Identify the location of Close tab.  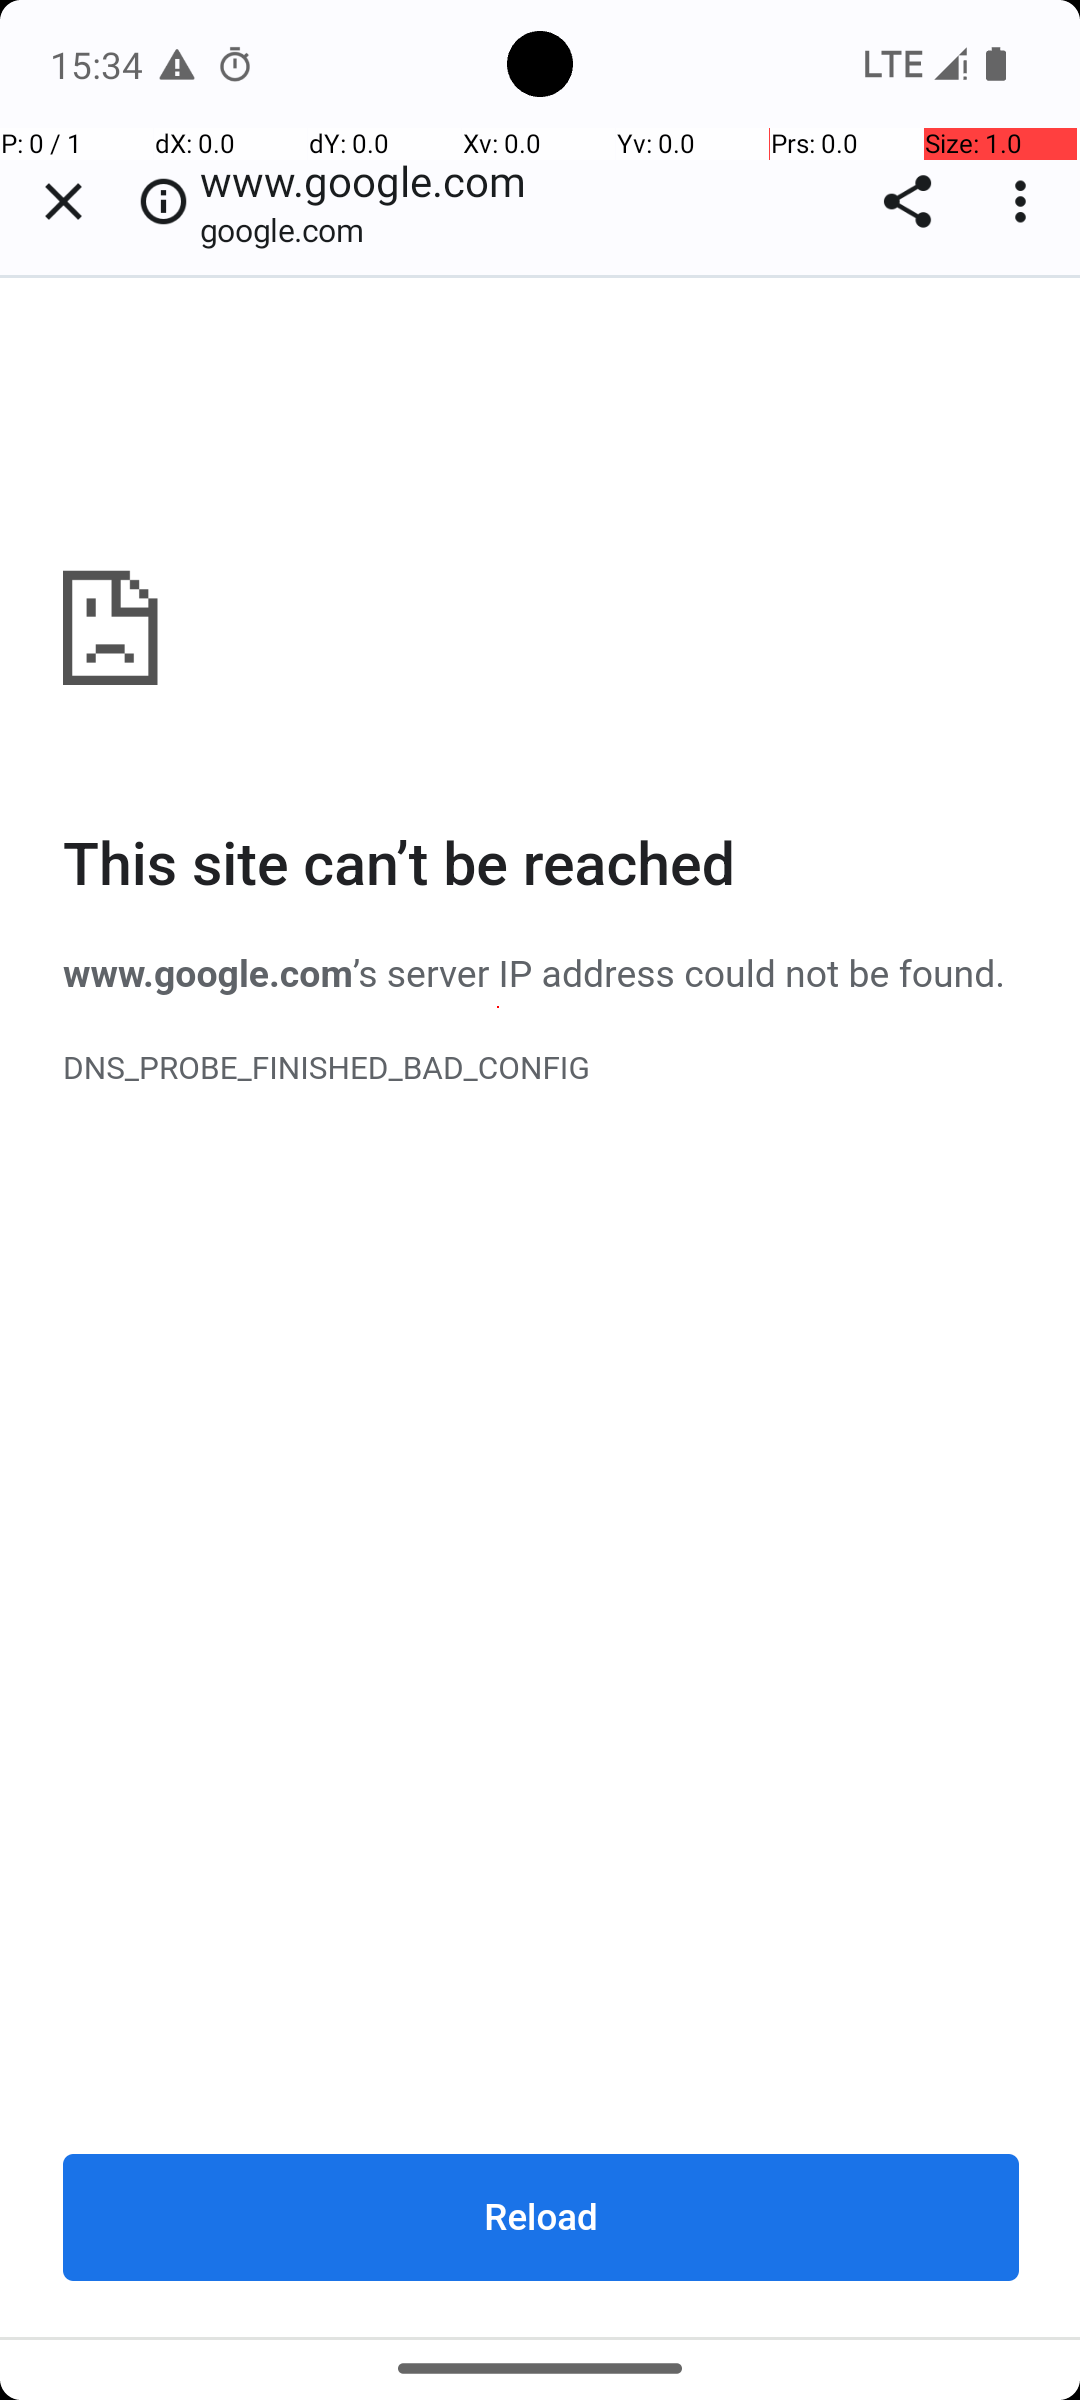
(63, 202).